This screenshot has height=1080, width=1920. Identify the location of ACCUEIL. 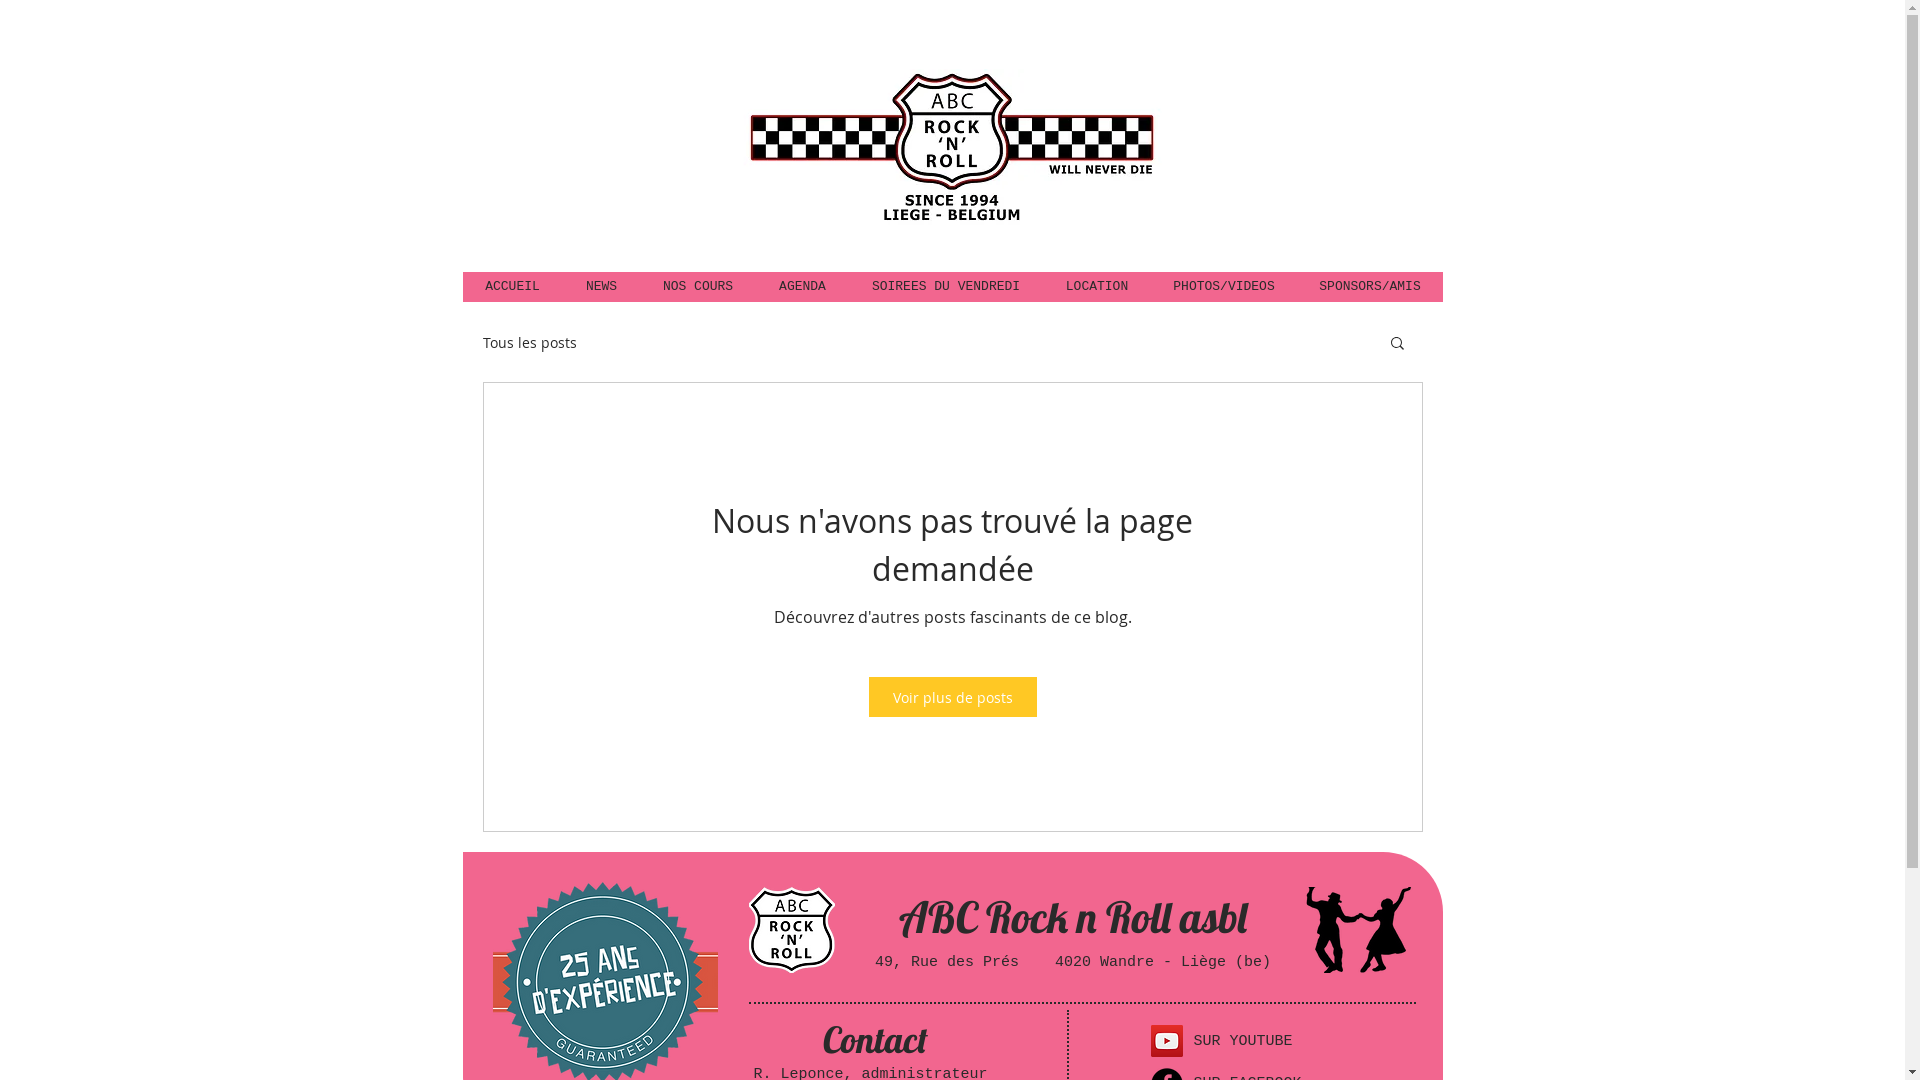
(512, 287).